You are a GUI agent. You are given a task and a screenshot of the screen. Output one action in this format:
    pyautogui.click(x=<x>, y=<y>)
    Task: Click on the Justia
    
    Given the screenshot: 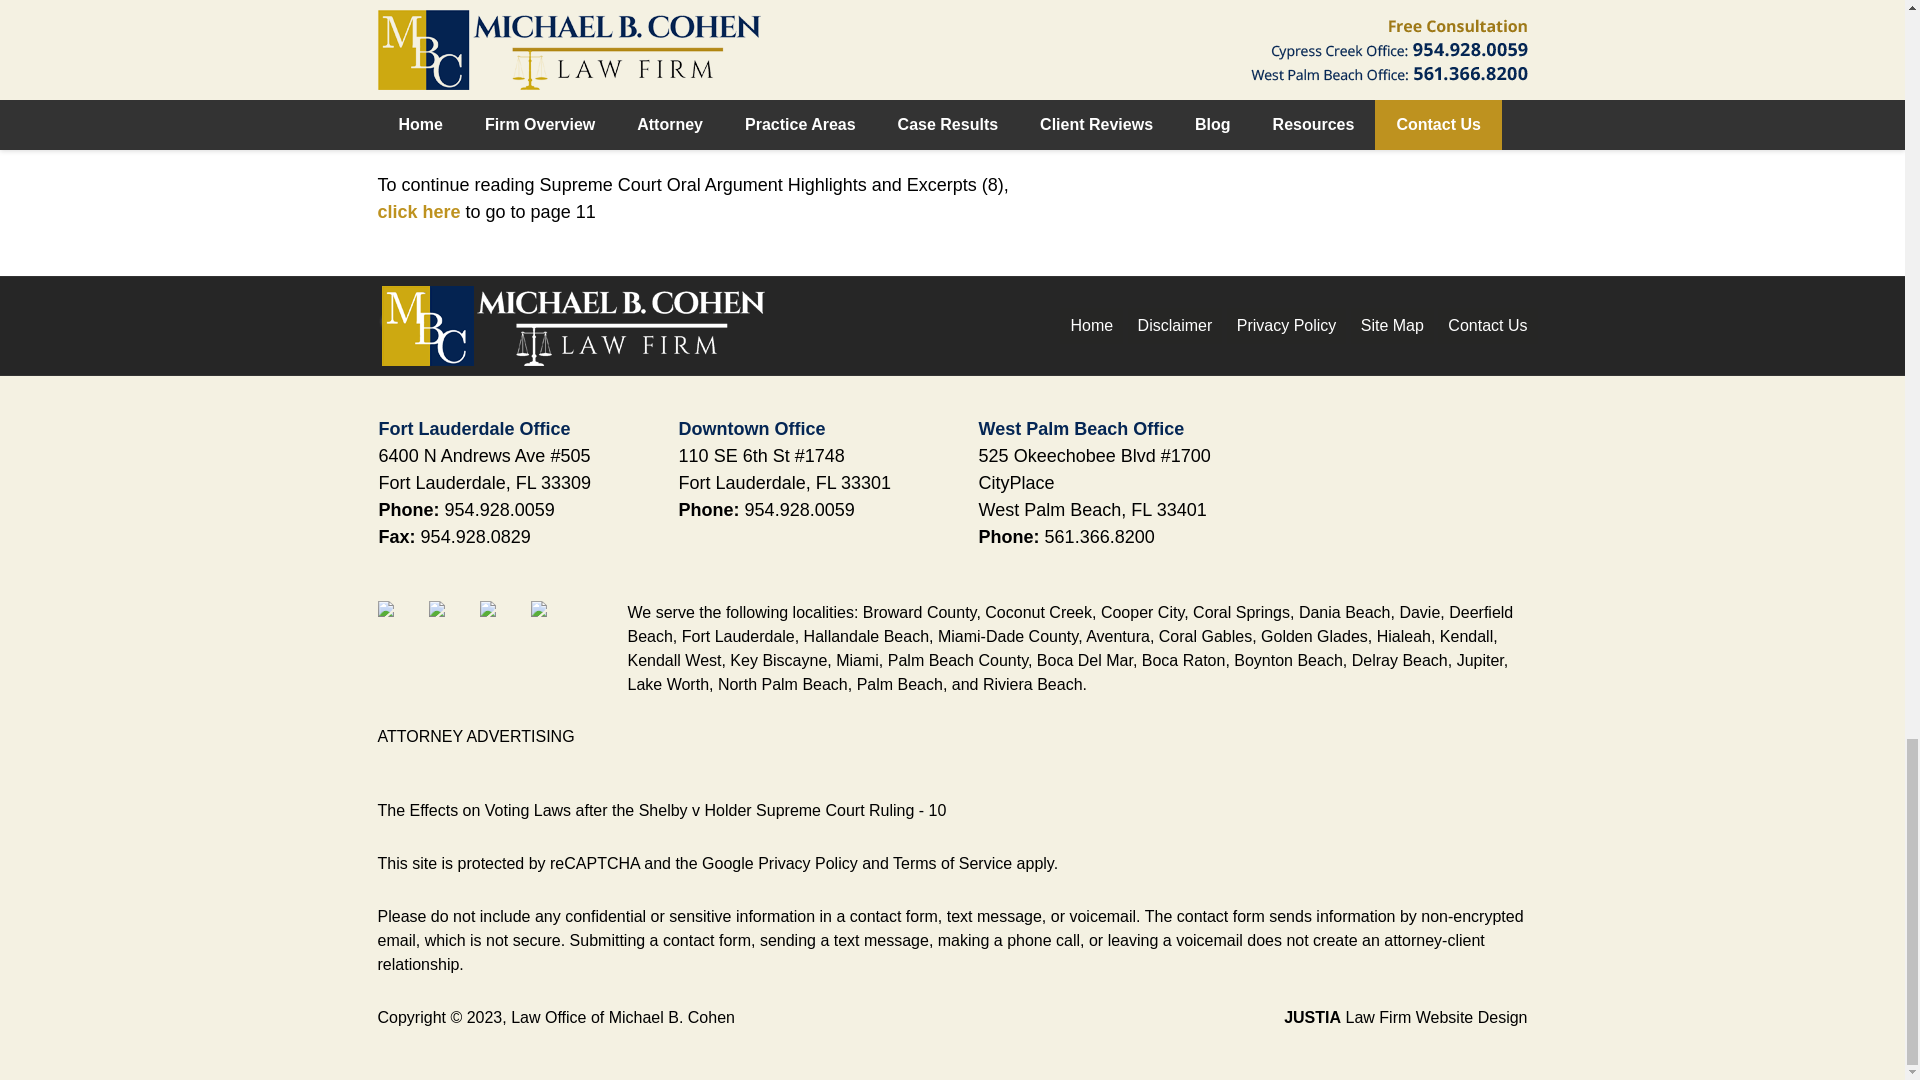 What is the action you would take?
    pyautogui.click(x=503, y=623)
    